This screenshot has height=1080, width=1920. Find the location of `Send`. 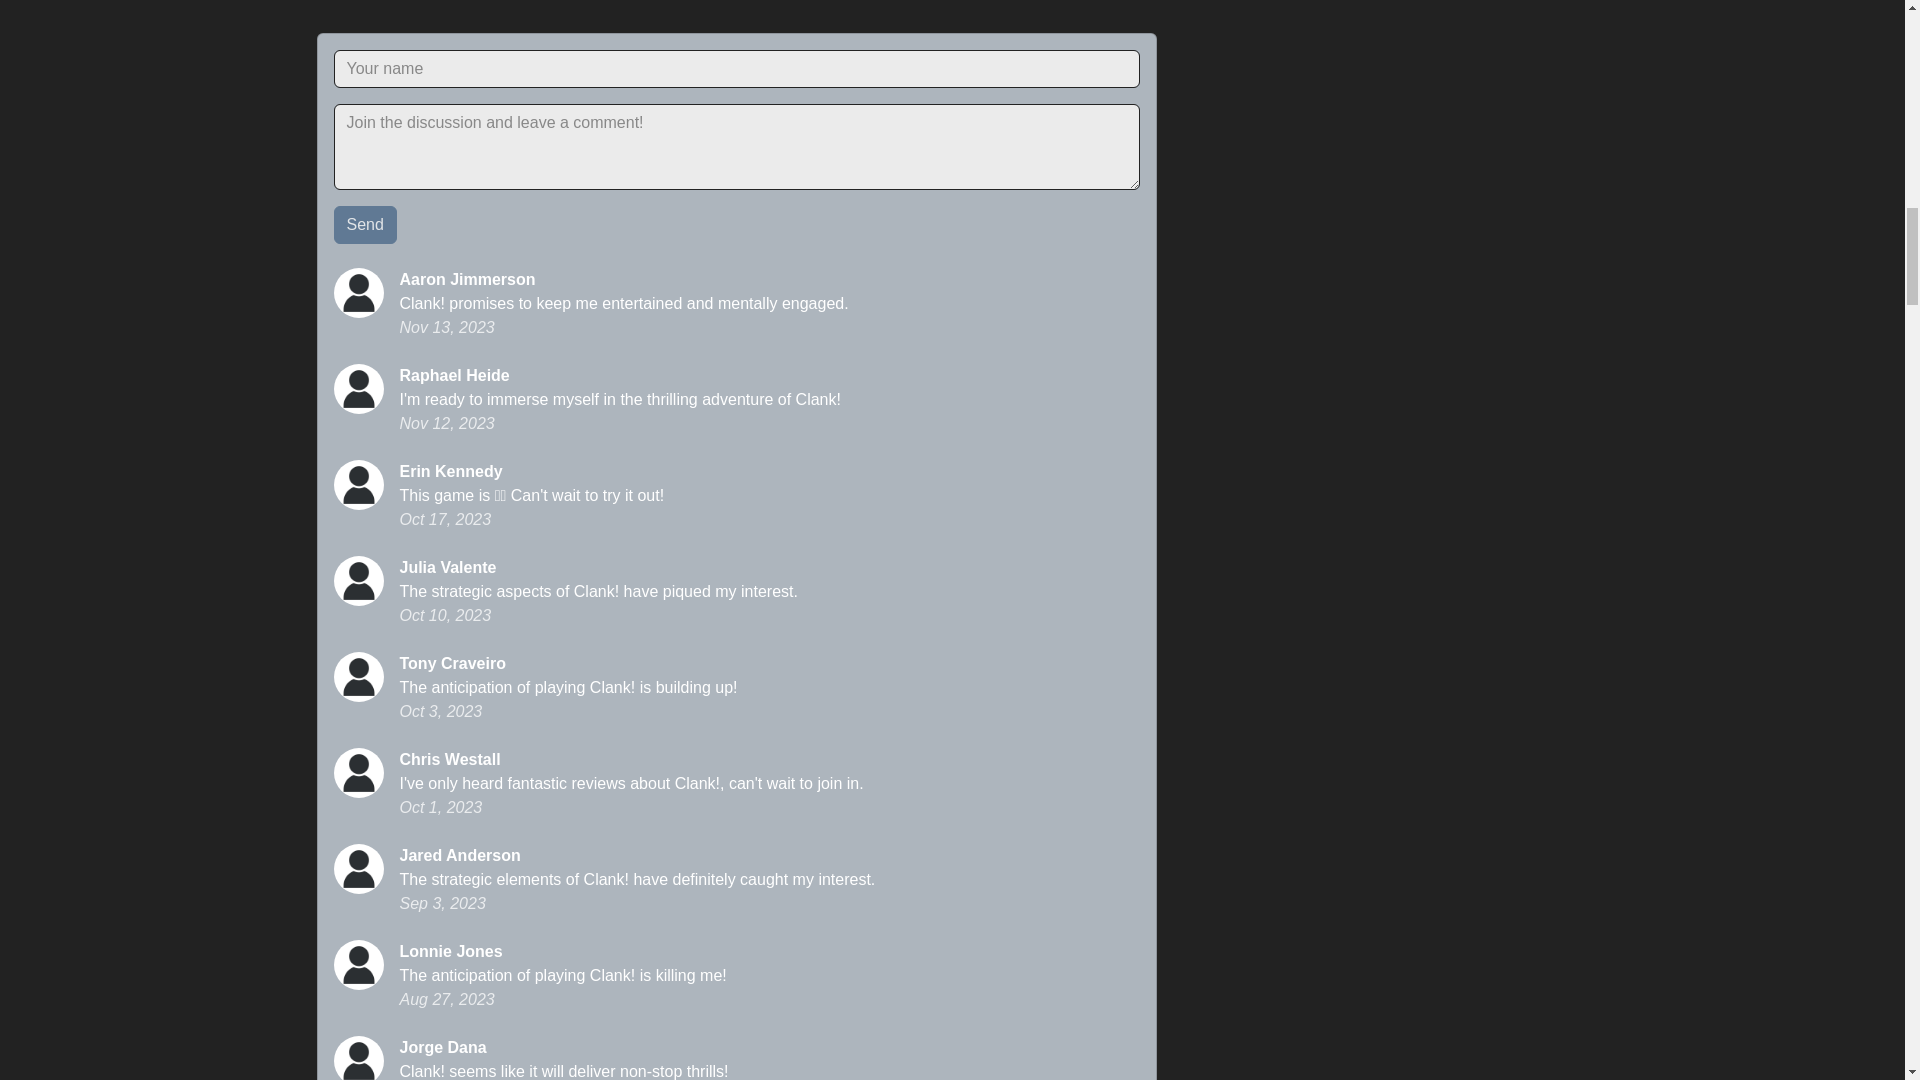

Send is located at coordinates (366, 225).